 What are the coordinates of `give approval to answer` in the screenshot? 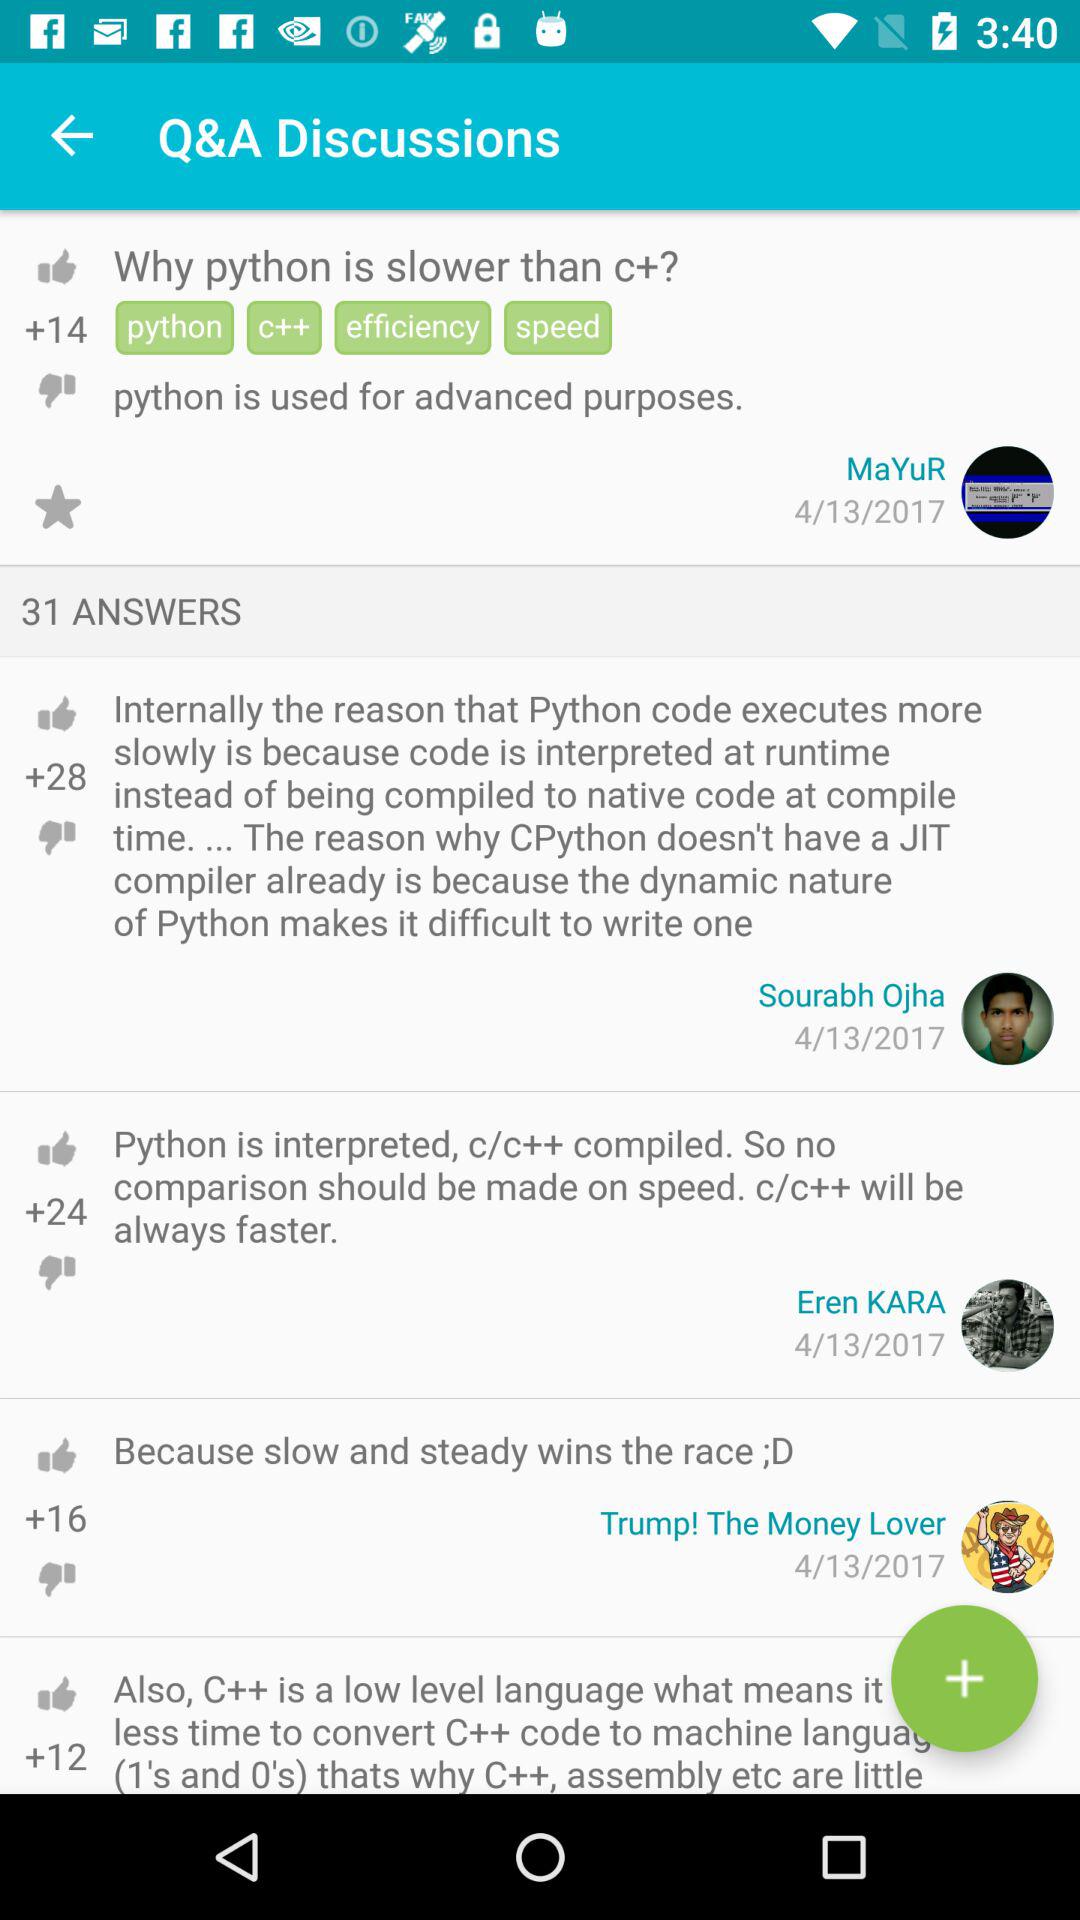 It's located at (56, 714).